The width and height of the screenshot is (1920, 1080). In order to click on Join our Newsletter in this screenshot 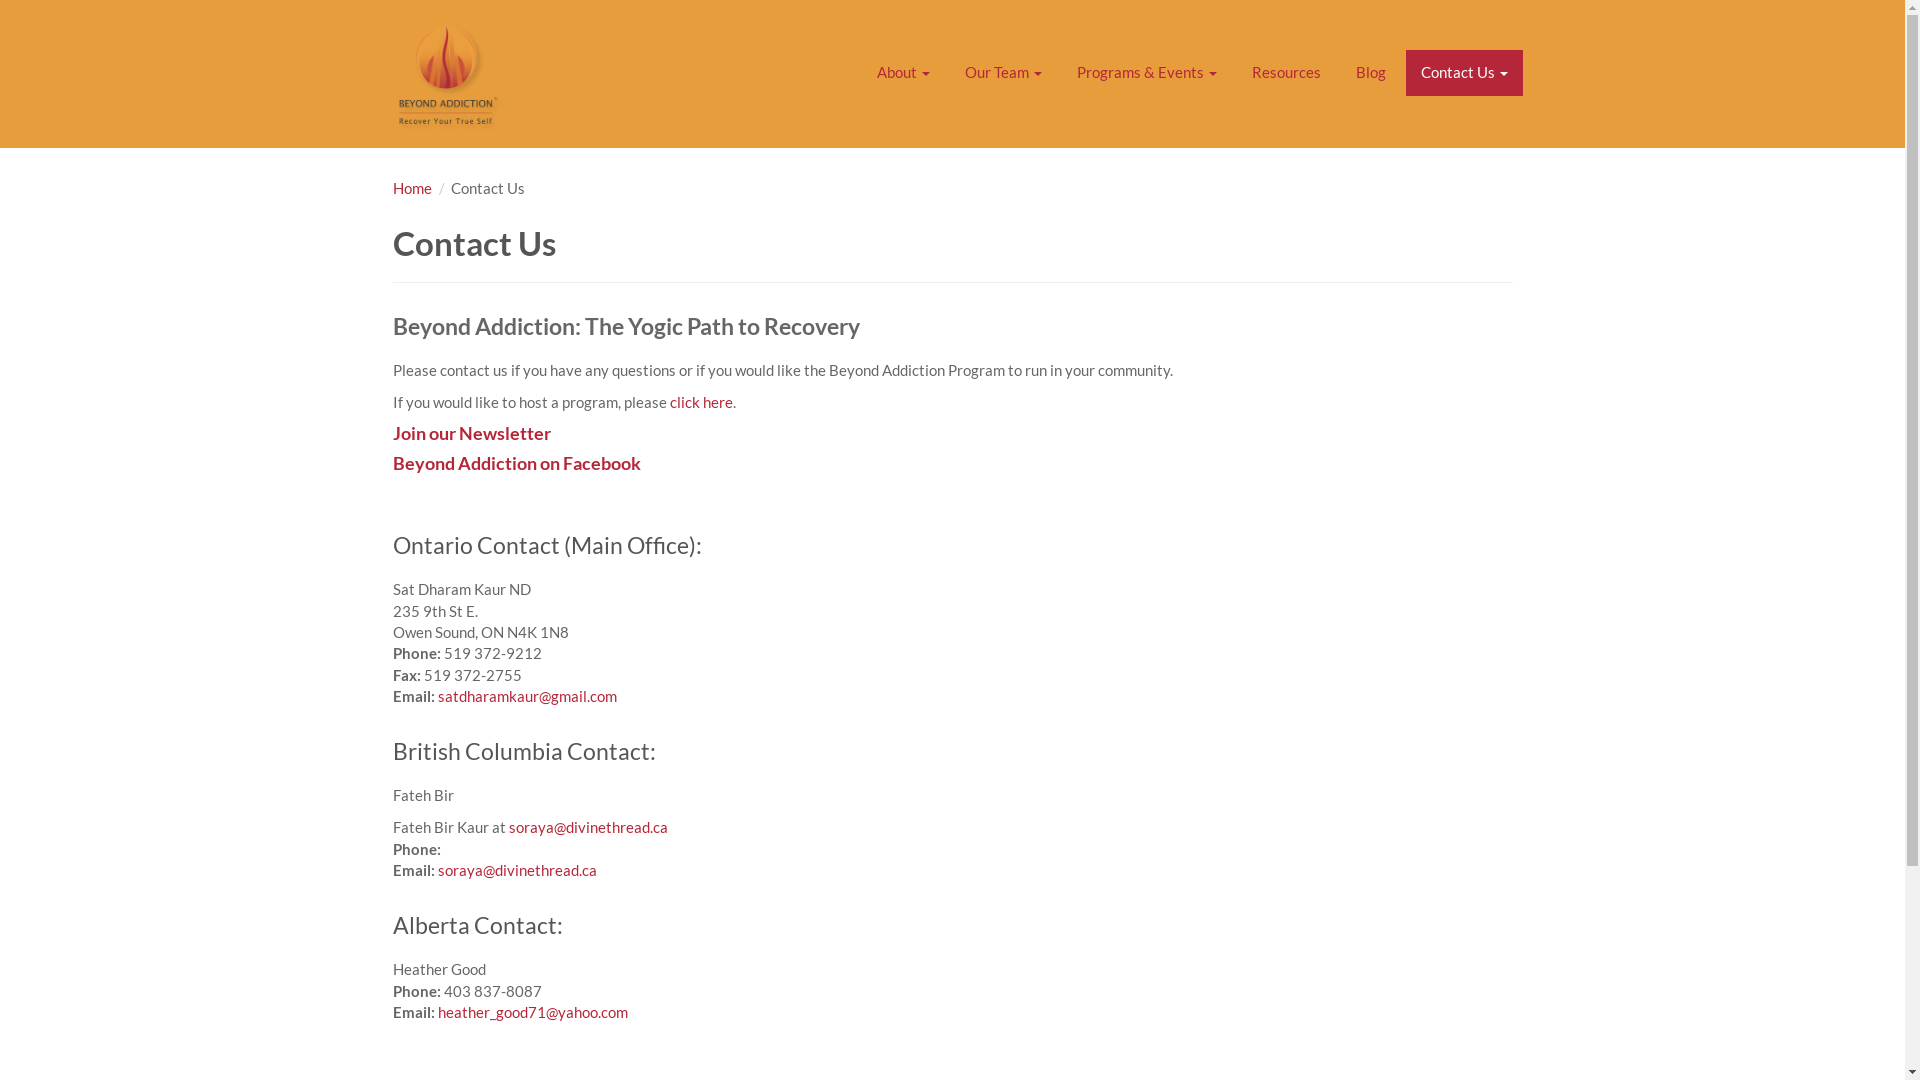, I will do `click(471, 433)`.